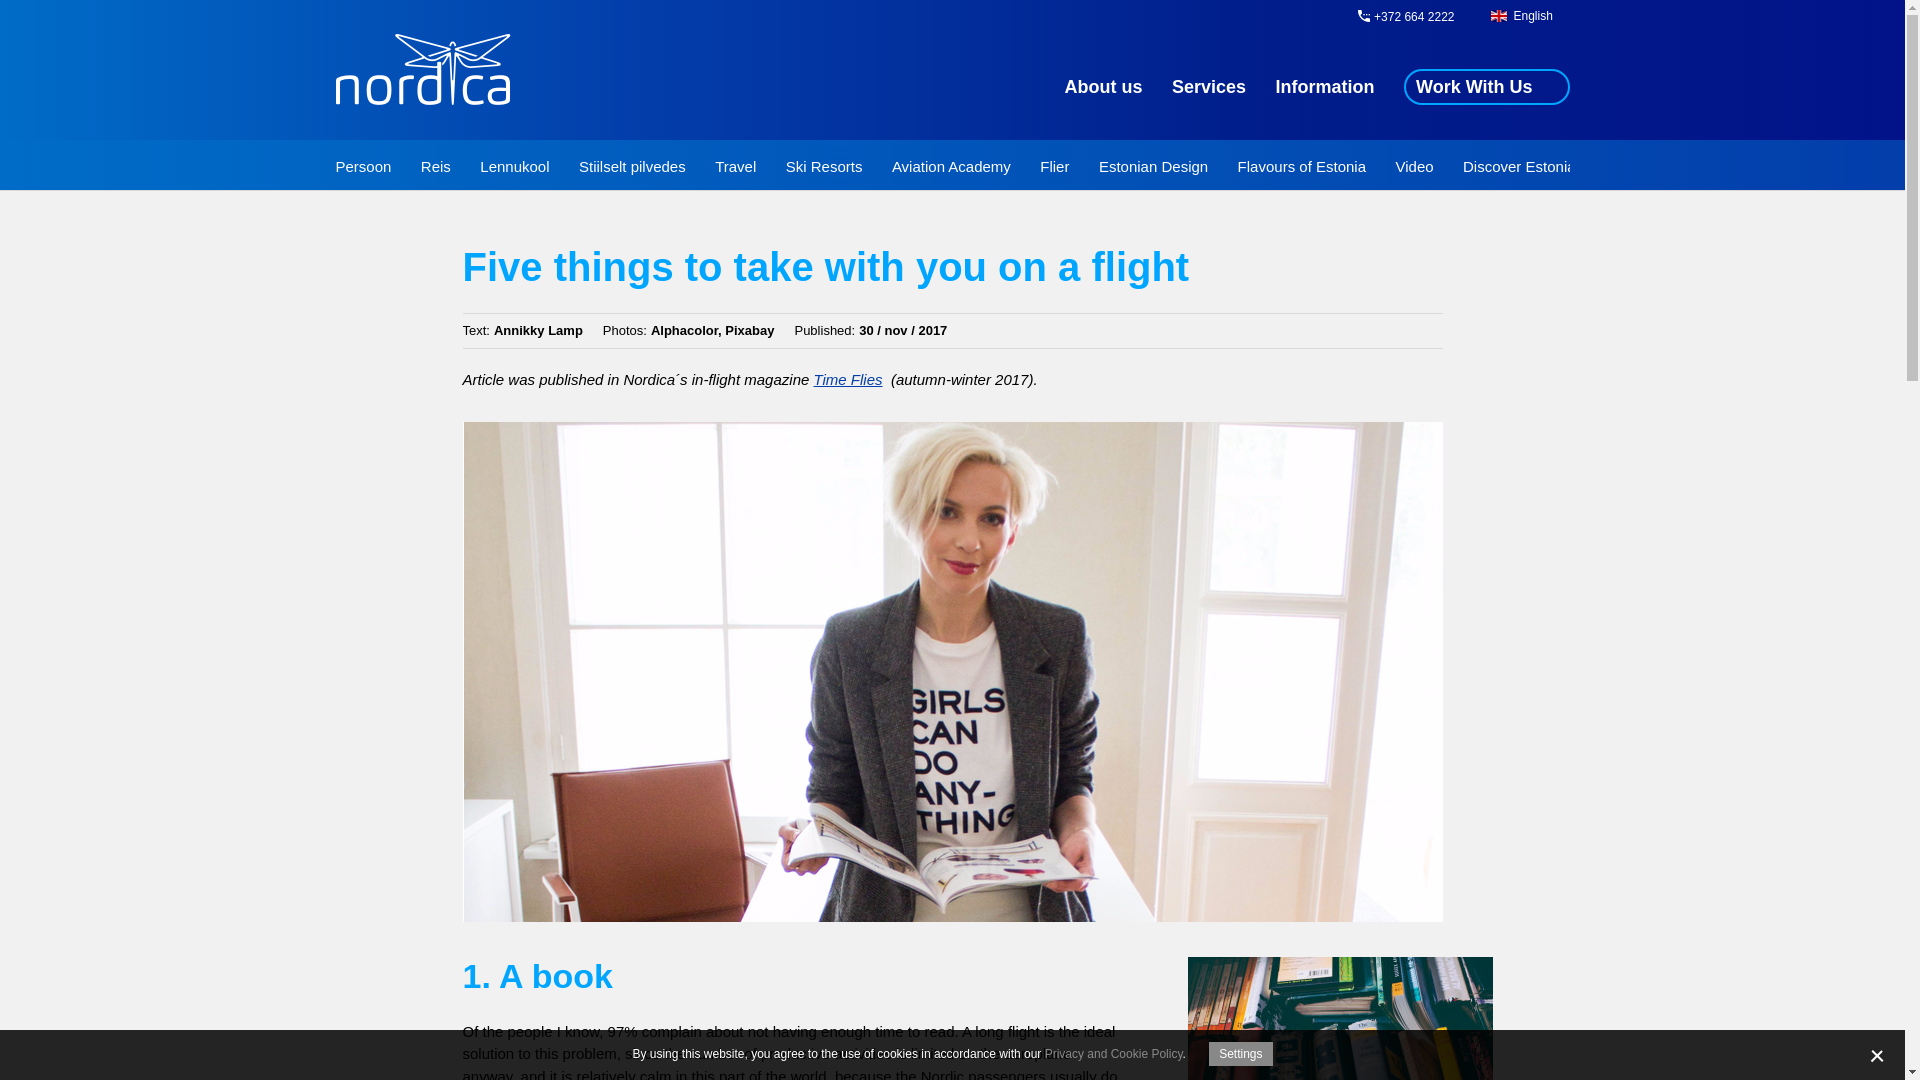 This screenshot has width=1920, height=1080. Describe the element at coordinates (1240, 1054) in the screenshot. I see `Settings` at that location.